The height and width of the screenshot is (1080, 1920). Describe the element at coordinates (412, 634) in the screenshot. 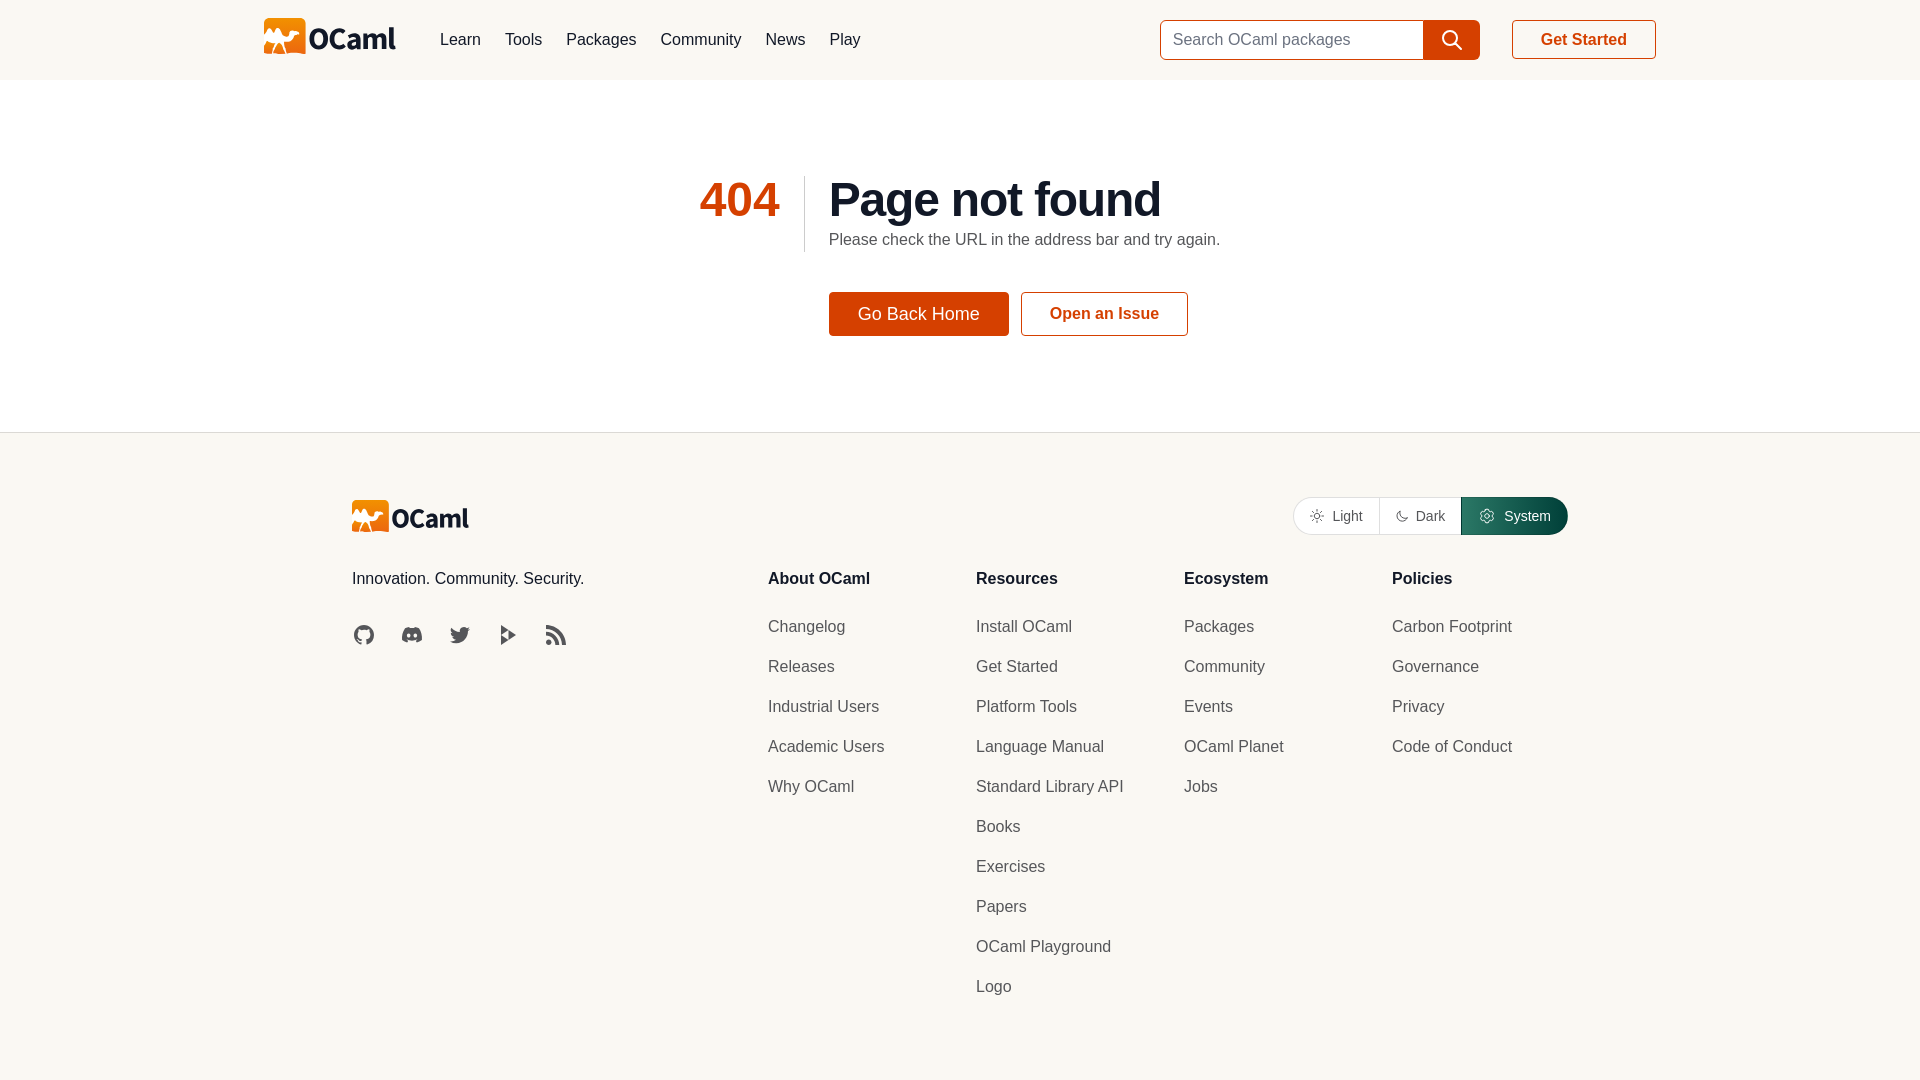

I see `Discord` at that location.